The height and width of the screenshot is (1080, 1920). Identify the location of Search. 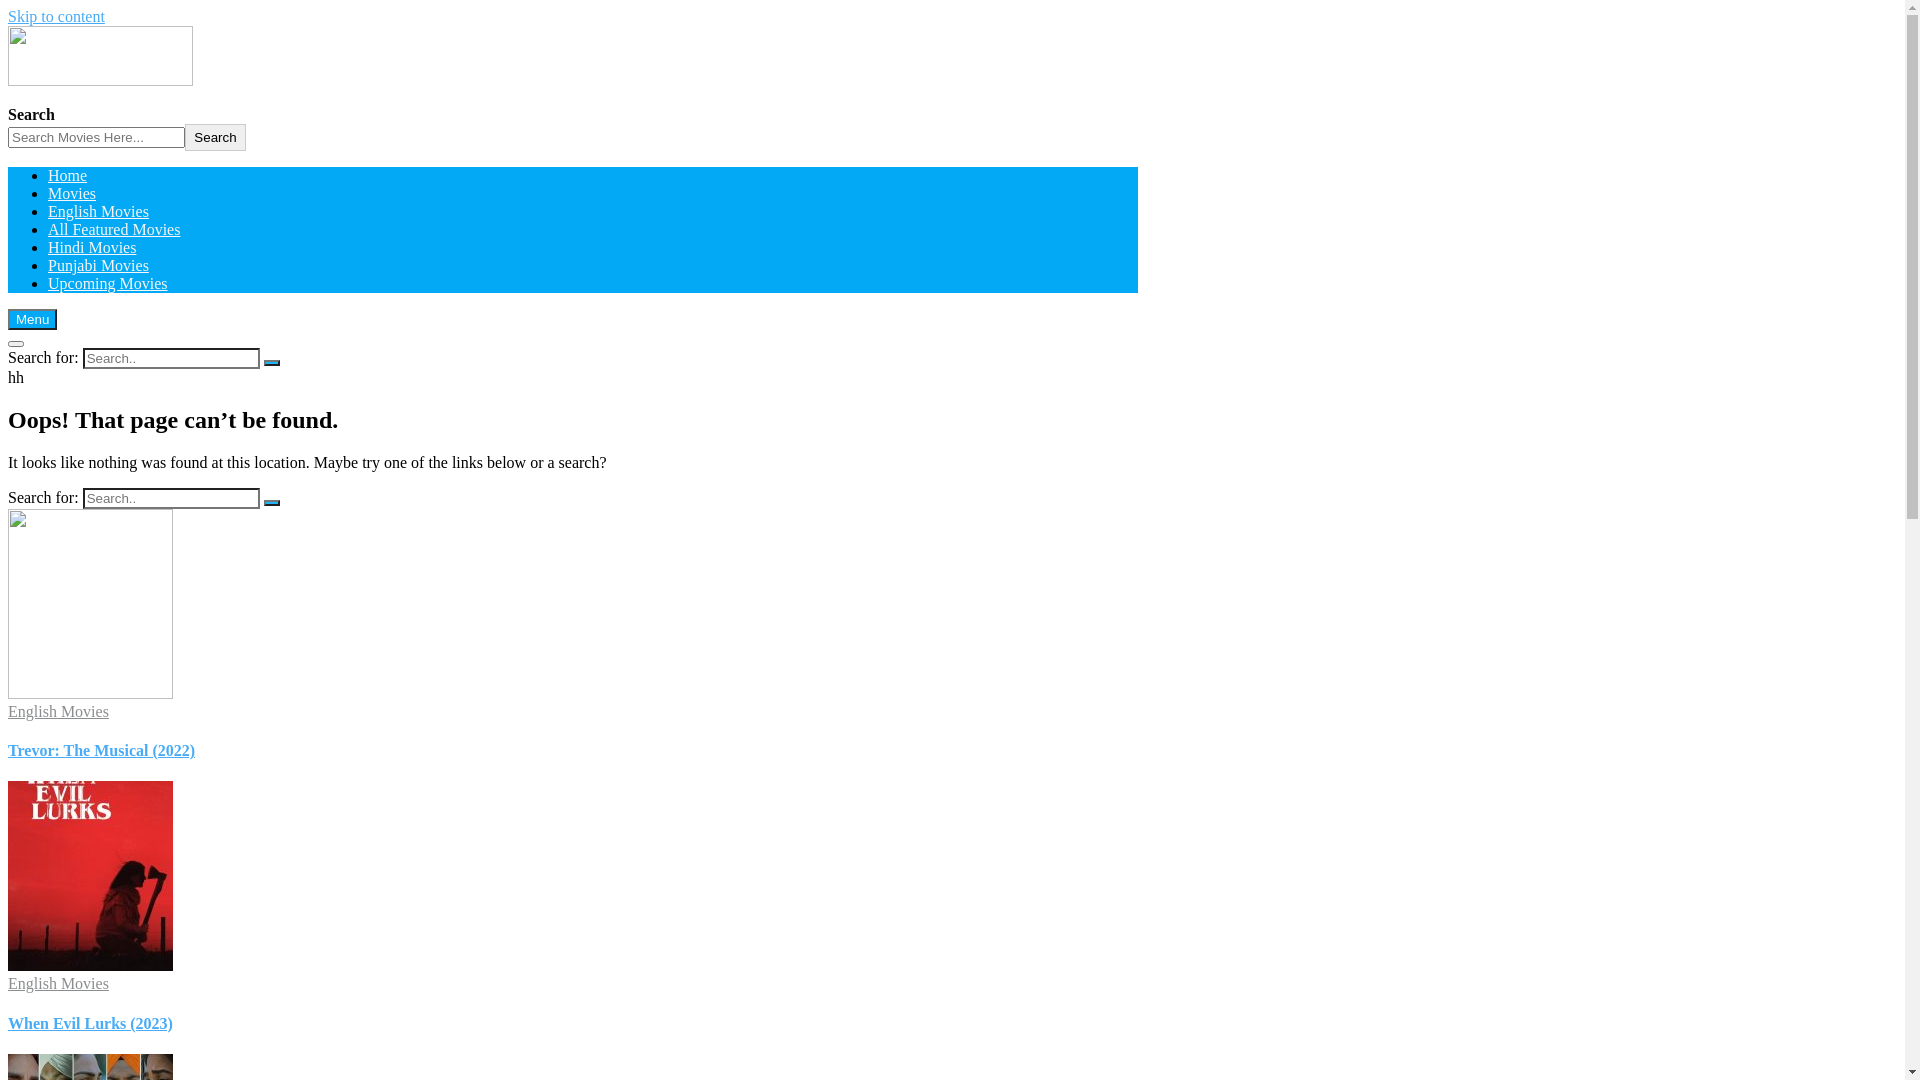
(215, 138).